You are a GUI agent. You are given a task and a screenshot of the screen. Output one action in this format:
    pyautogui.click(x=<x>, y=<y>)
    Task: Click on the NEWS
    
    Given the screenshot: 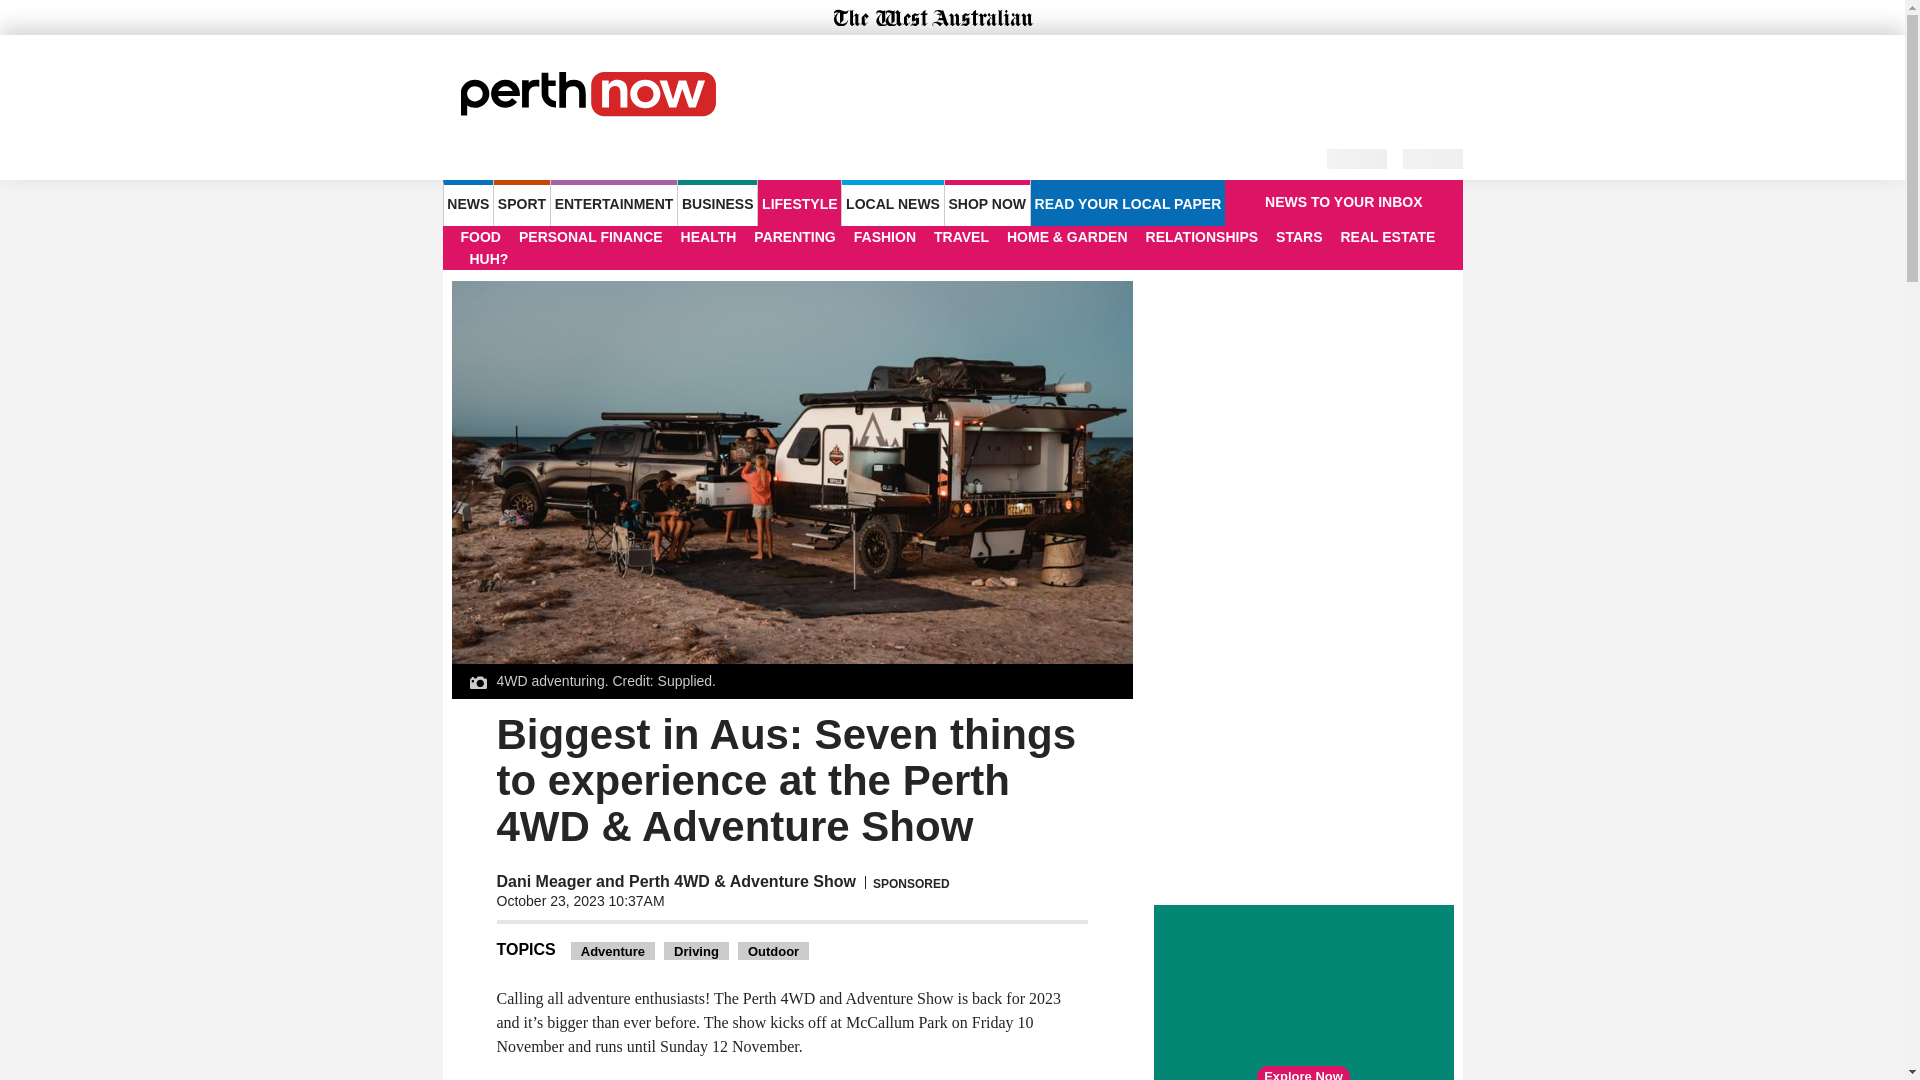 What is the action you would take?
    pyautogui.click(x=467, y=202)
    